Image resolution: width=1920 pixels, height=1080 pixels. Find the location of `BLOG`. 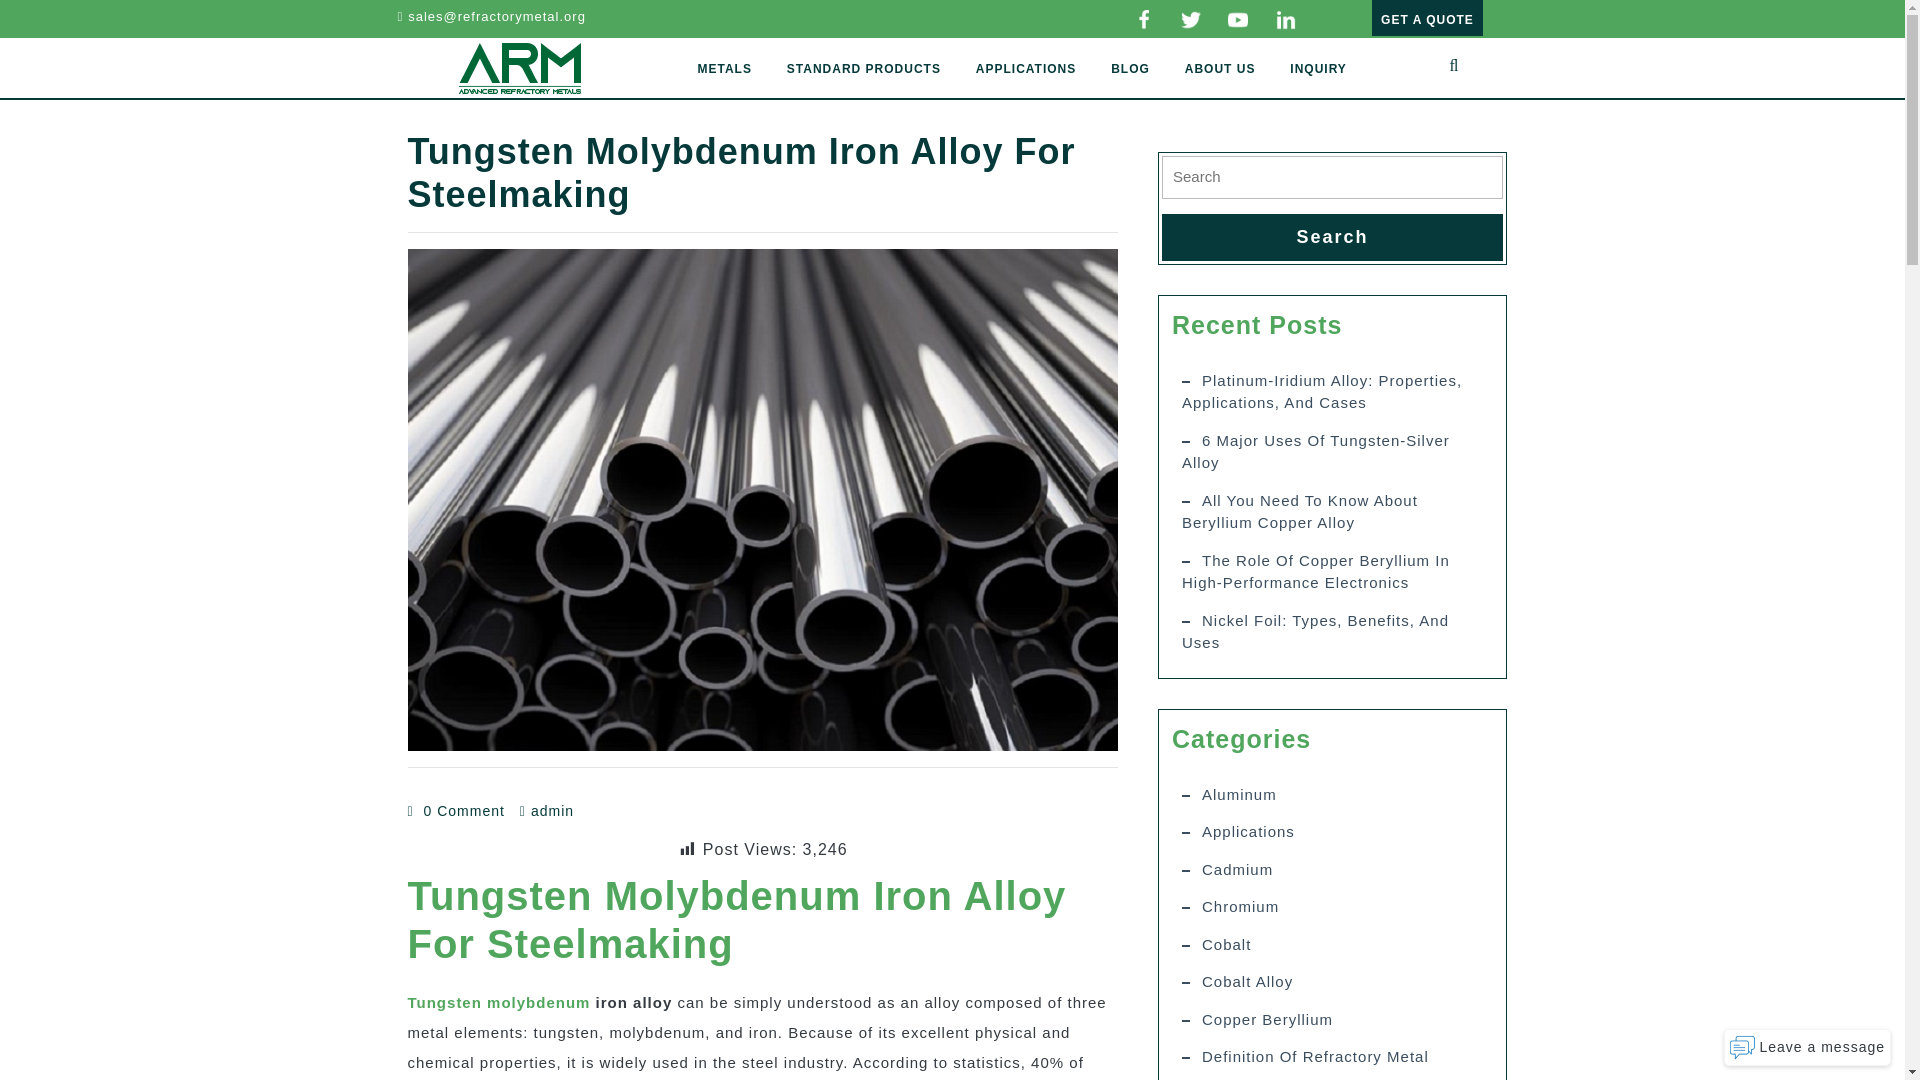

BLOG is located at coordinates (1130, 68).